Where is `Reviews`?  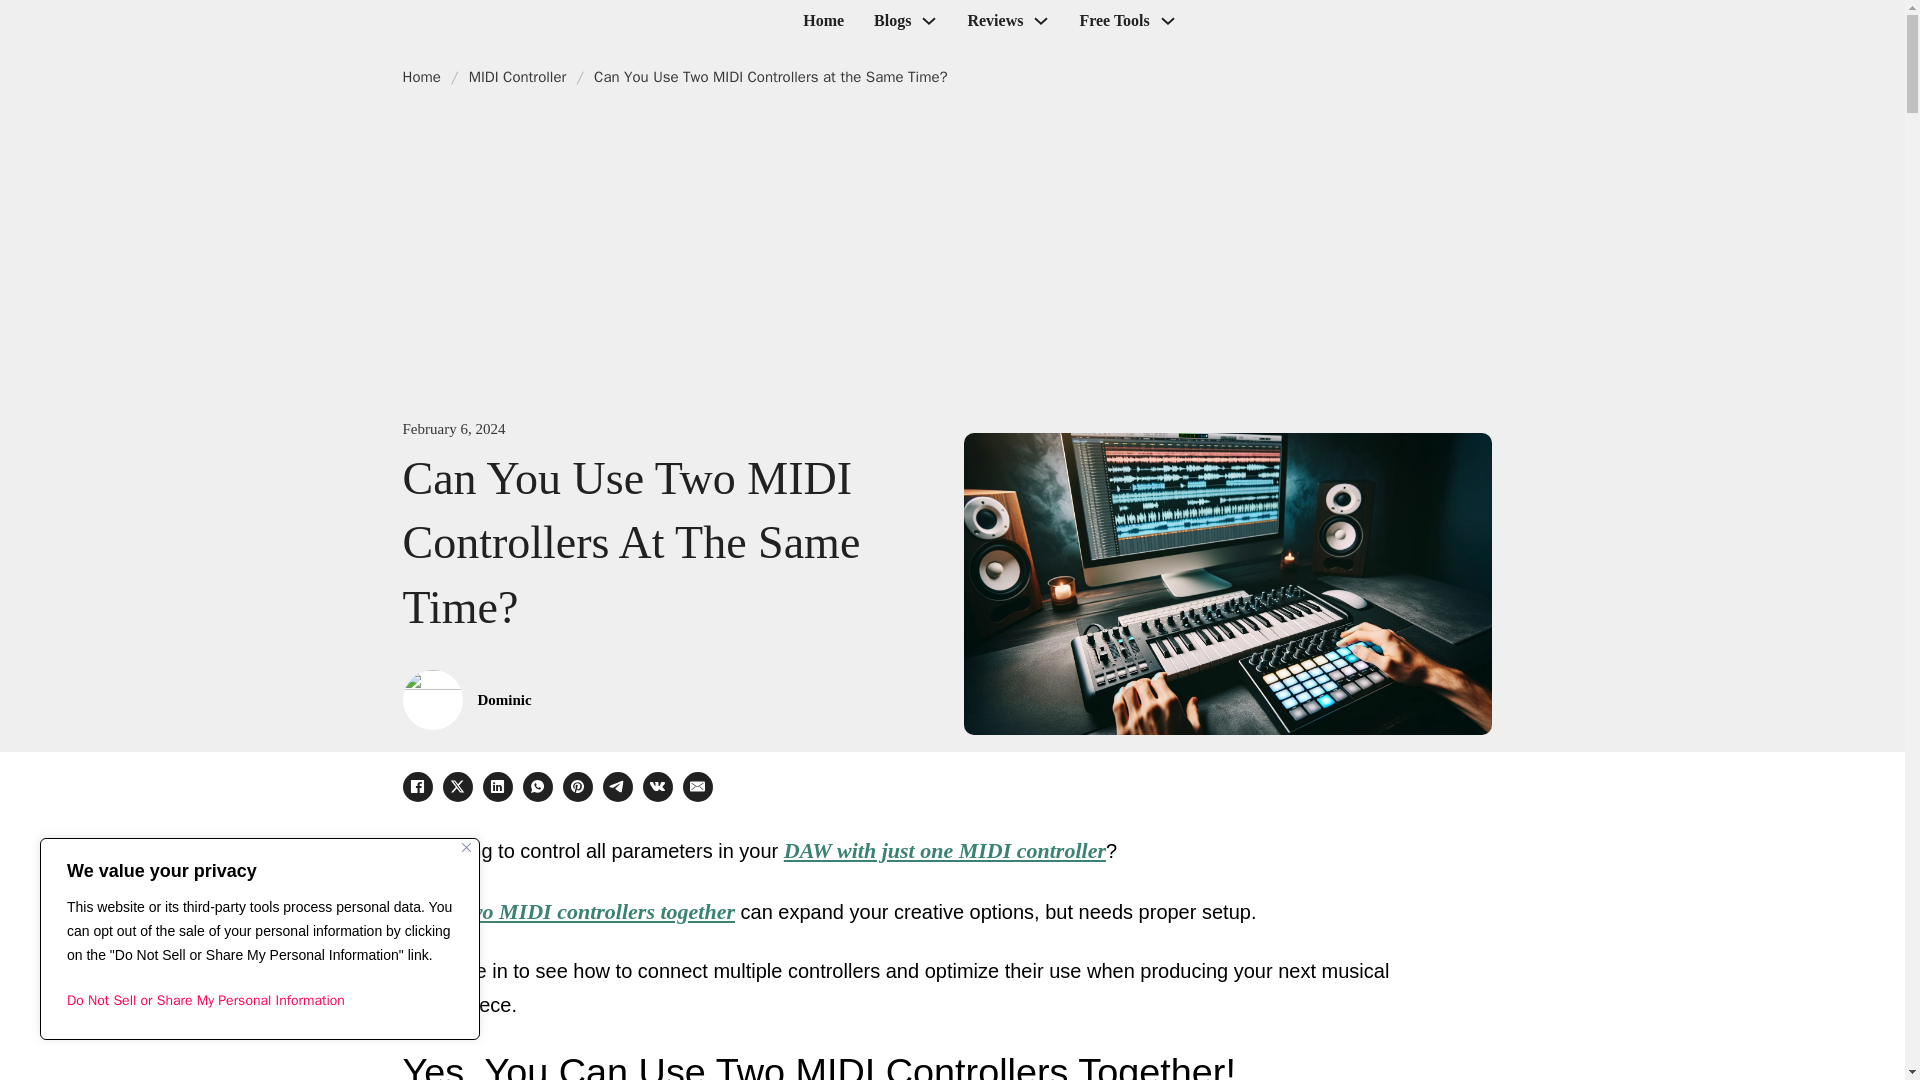
Reviews is located at coordinates (995, 20).